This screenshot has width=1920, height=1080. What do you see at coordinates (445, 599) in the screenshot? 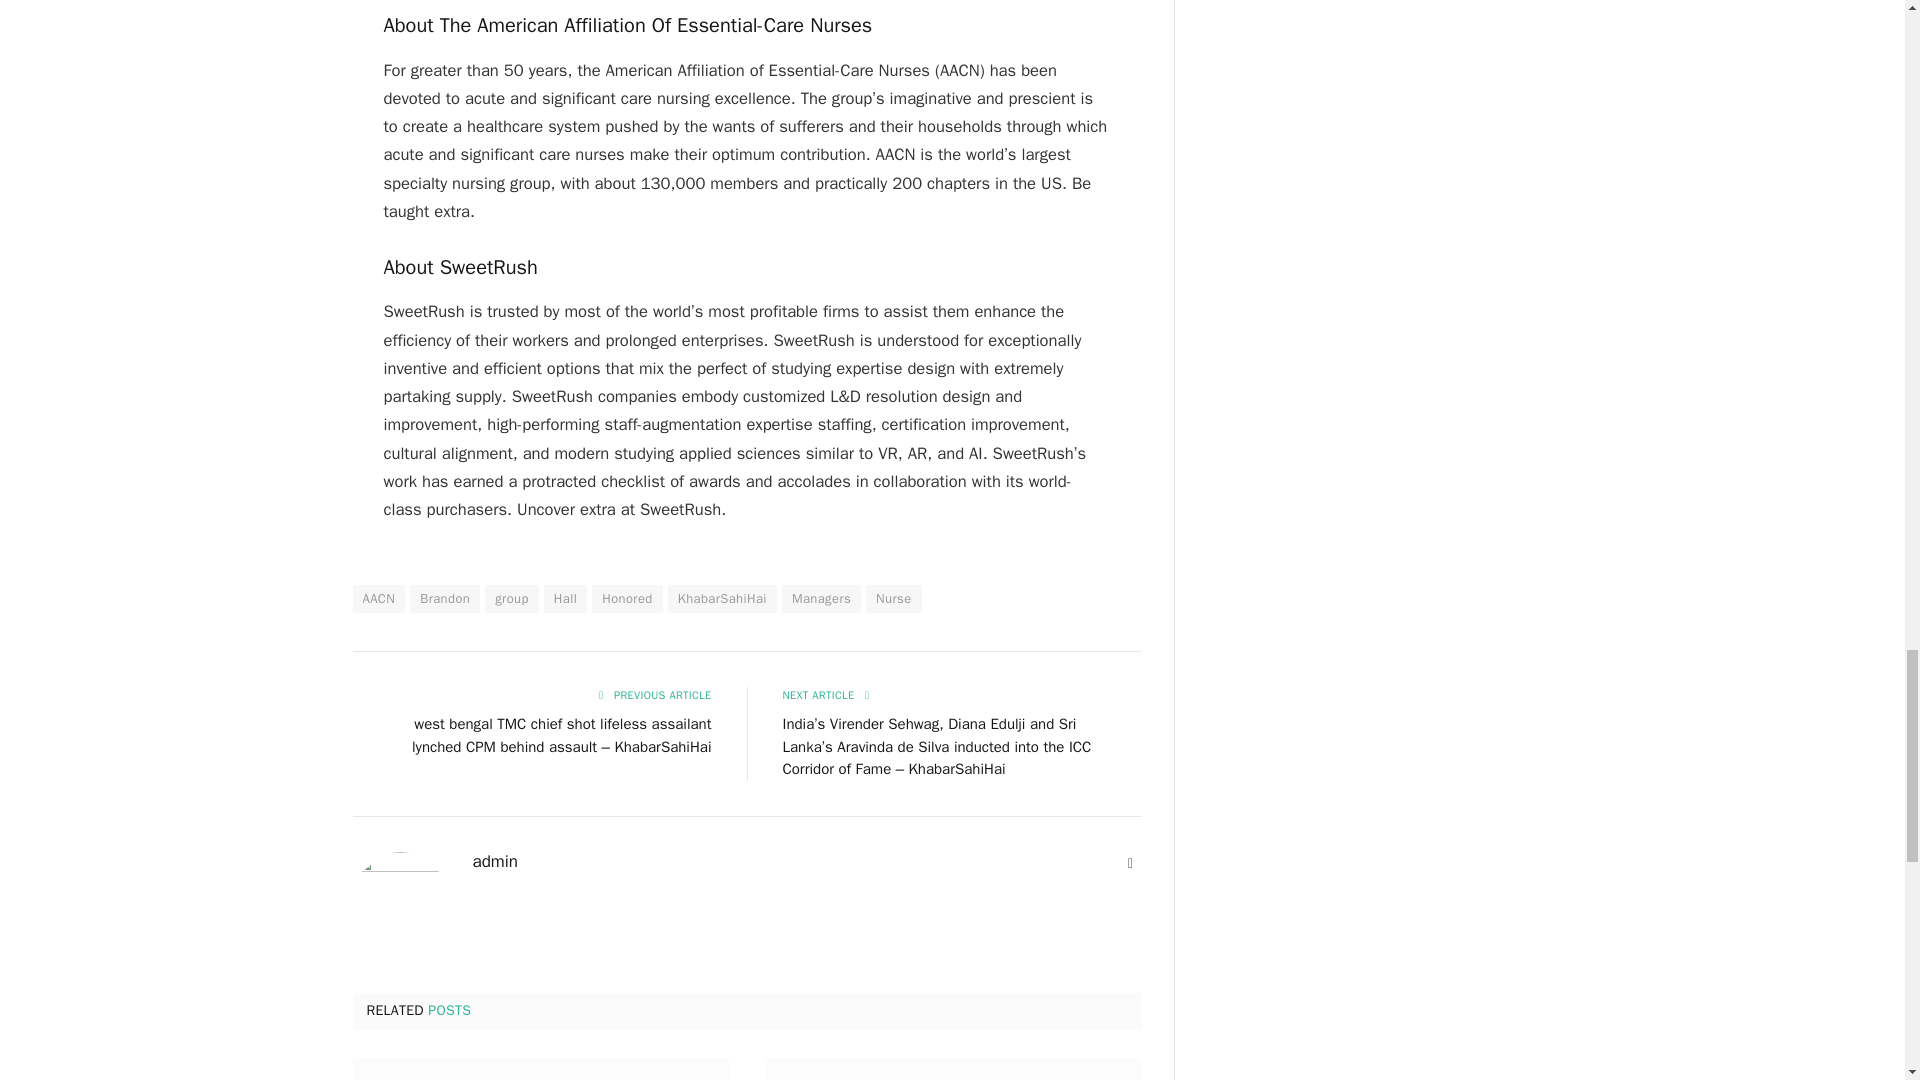
I see `Brandon` at bounding box center [445, 599].